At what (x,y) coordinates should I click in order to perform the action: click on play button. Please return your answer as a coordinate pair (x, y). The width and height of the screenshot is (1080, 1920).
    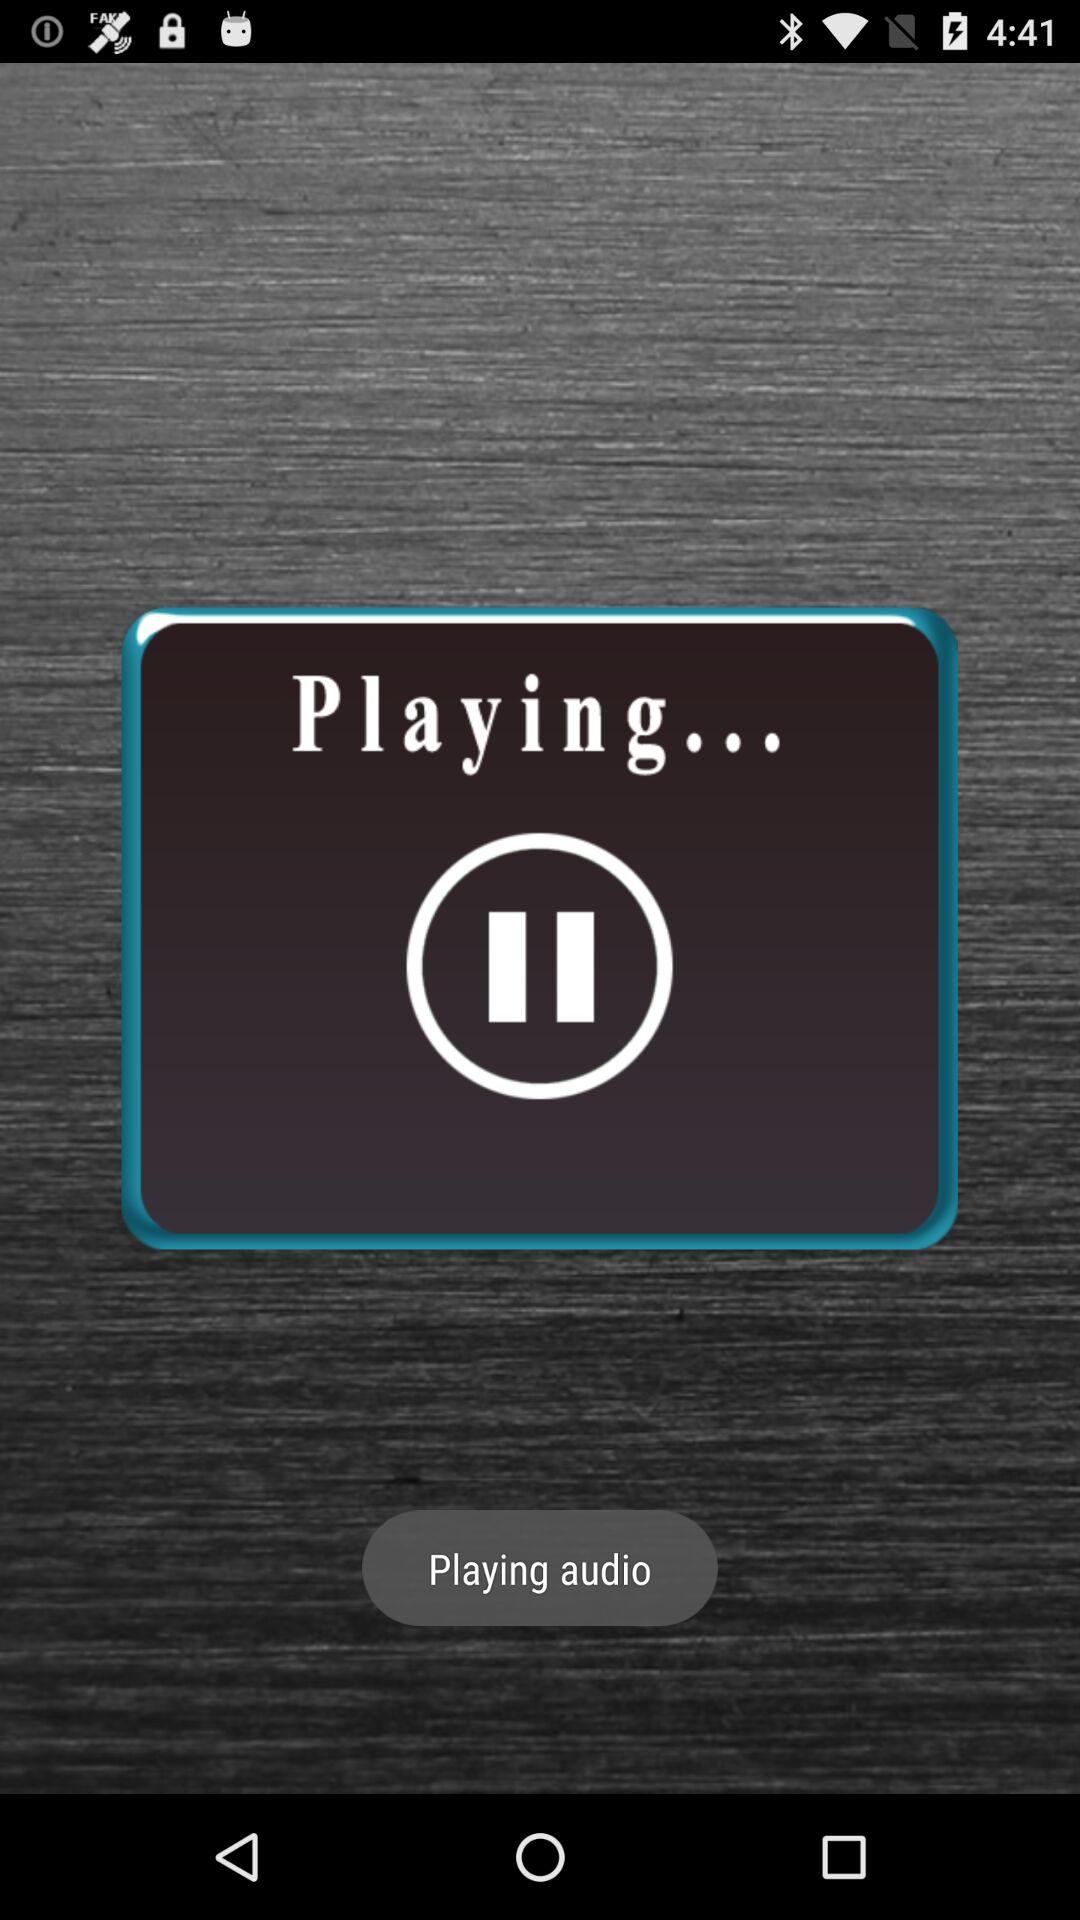
    Looking at the image, I should click on (539, 928).